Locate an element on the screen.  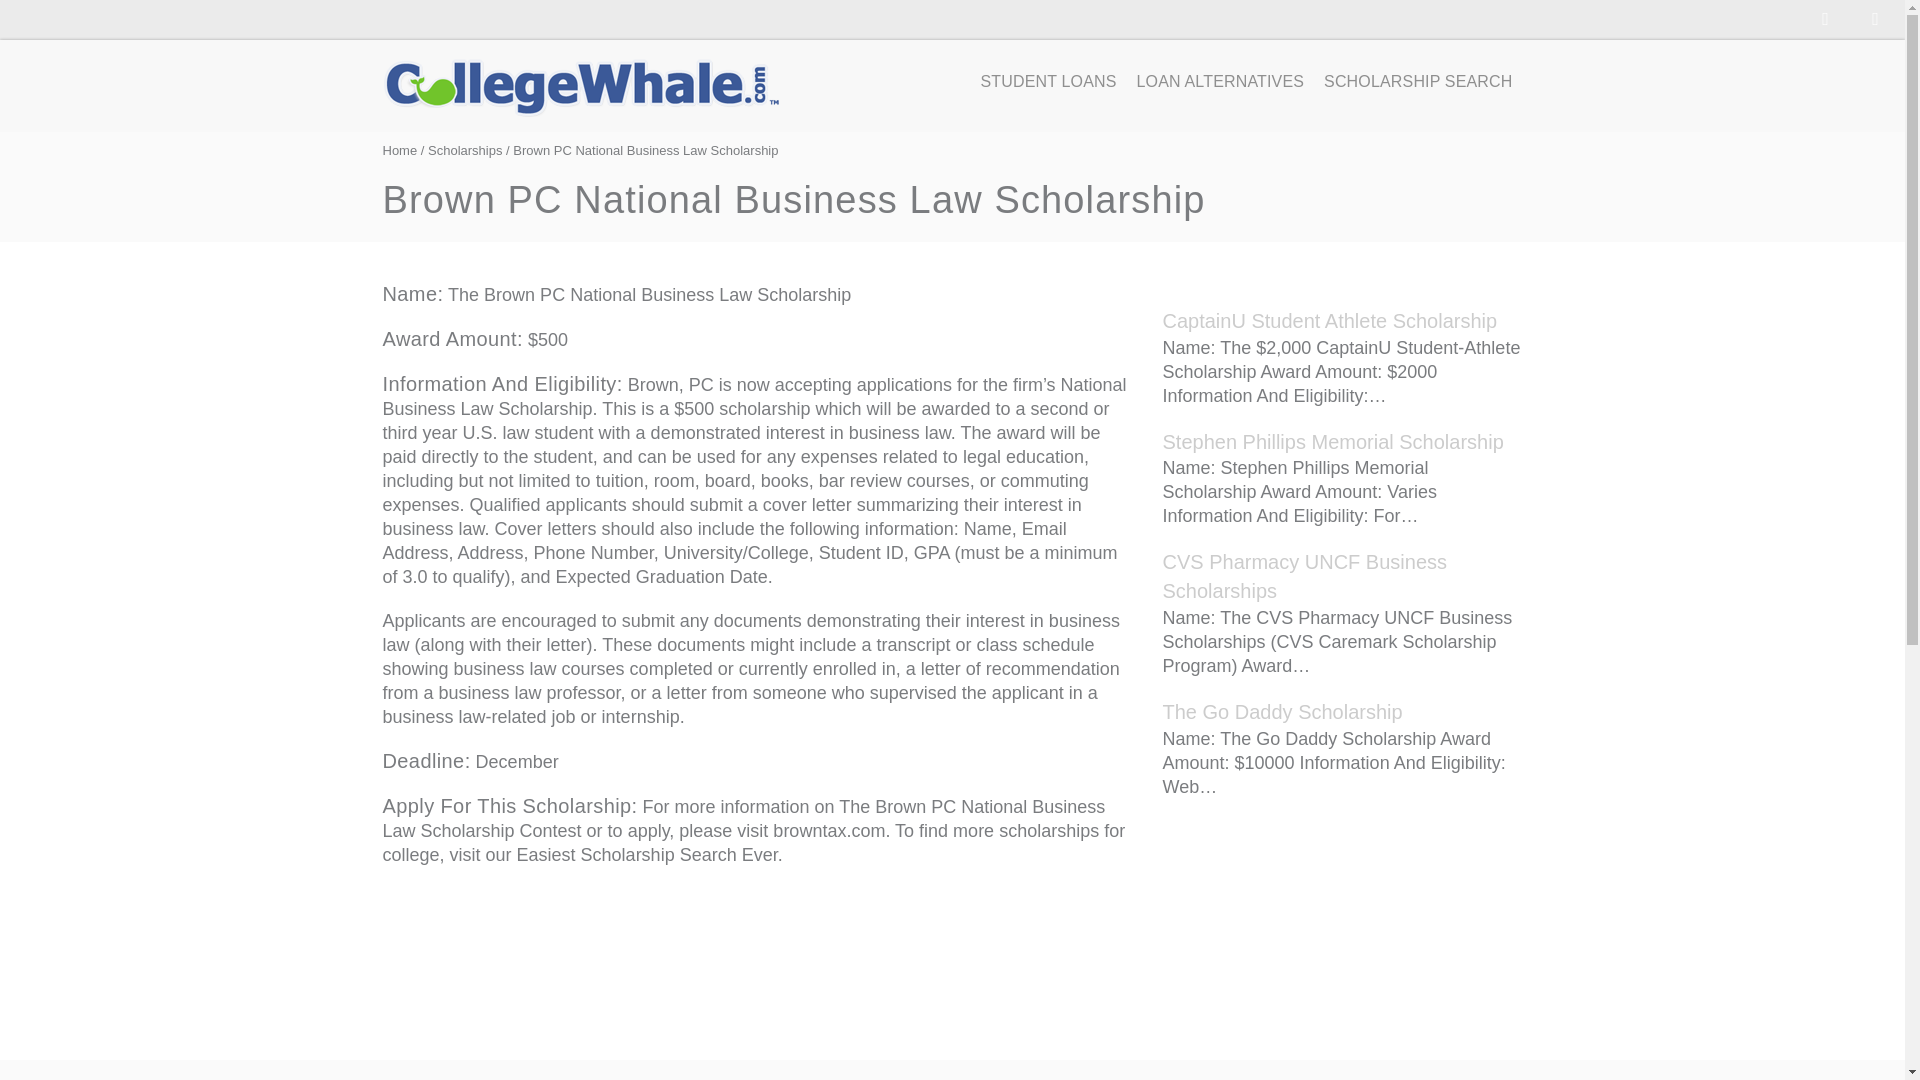
Advertisement is located at coordinates (757, 952).